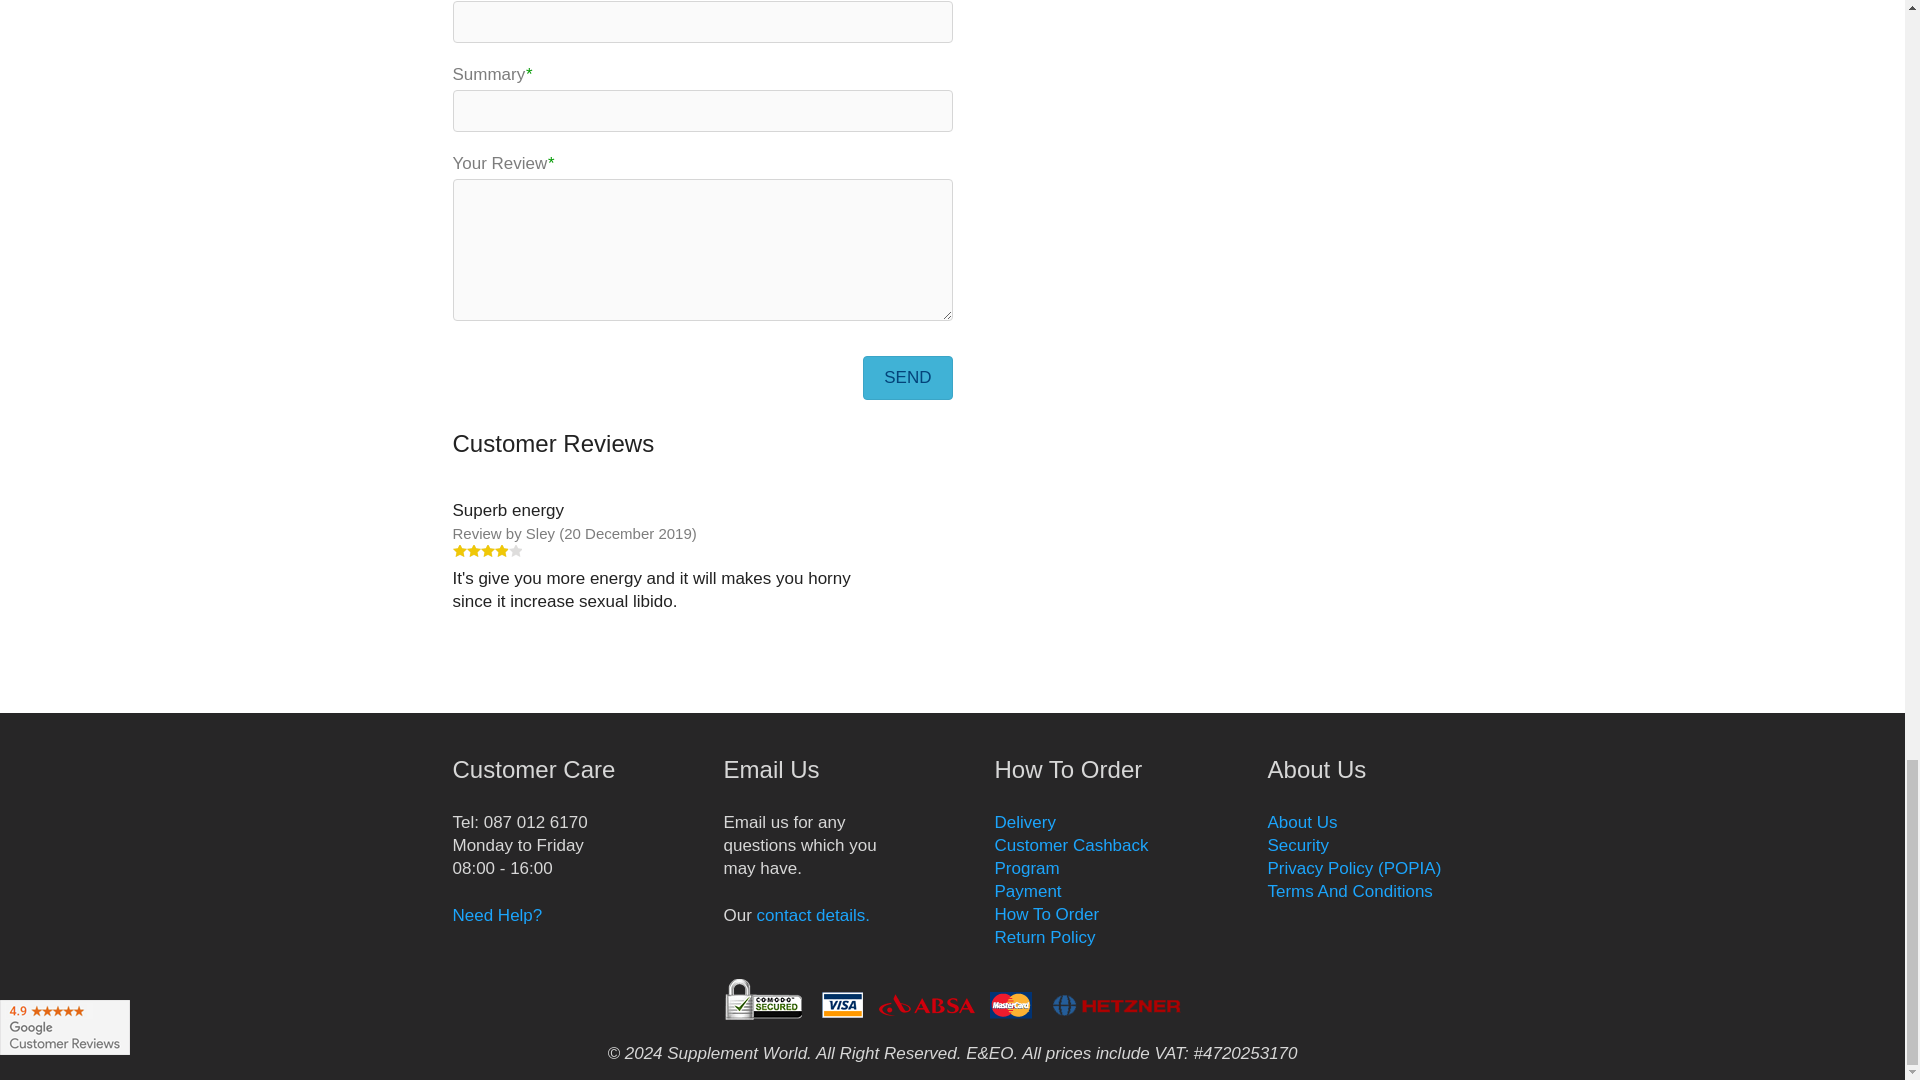 The height and width of the screenshot is (1080, 1920). I want to click on Contact Us, so click(812, 915).